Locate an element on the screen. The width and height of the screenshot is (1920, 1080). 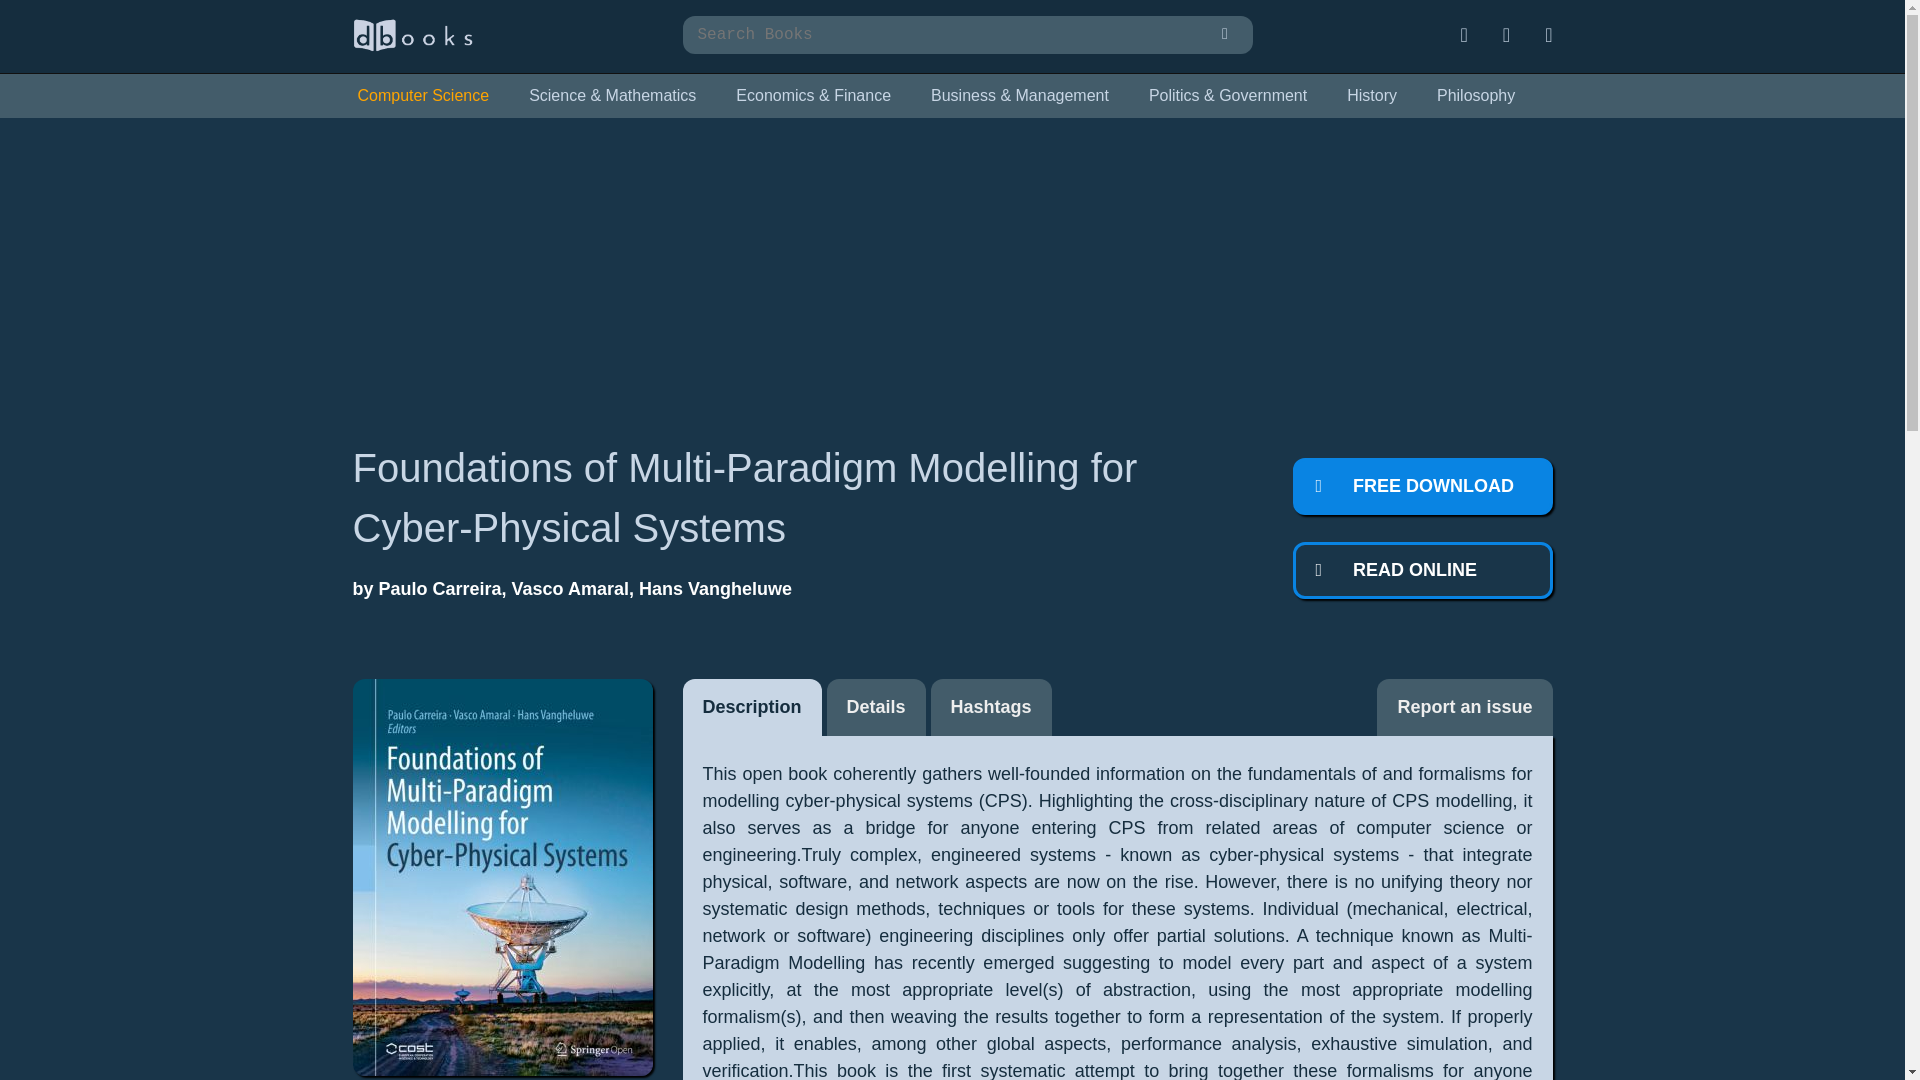
Computer Science is located at coordinates (422, 96).